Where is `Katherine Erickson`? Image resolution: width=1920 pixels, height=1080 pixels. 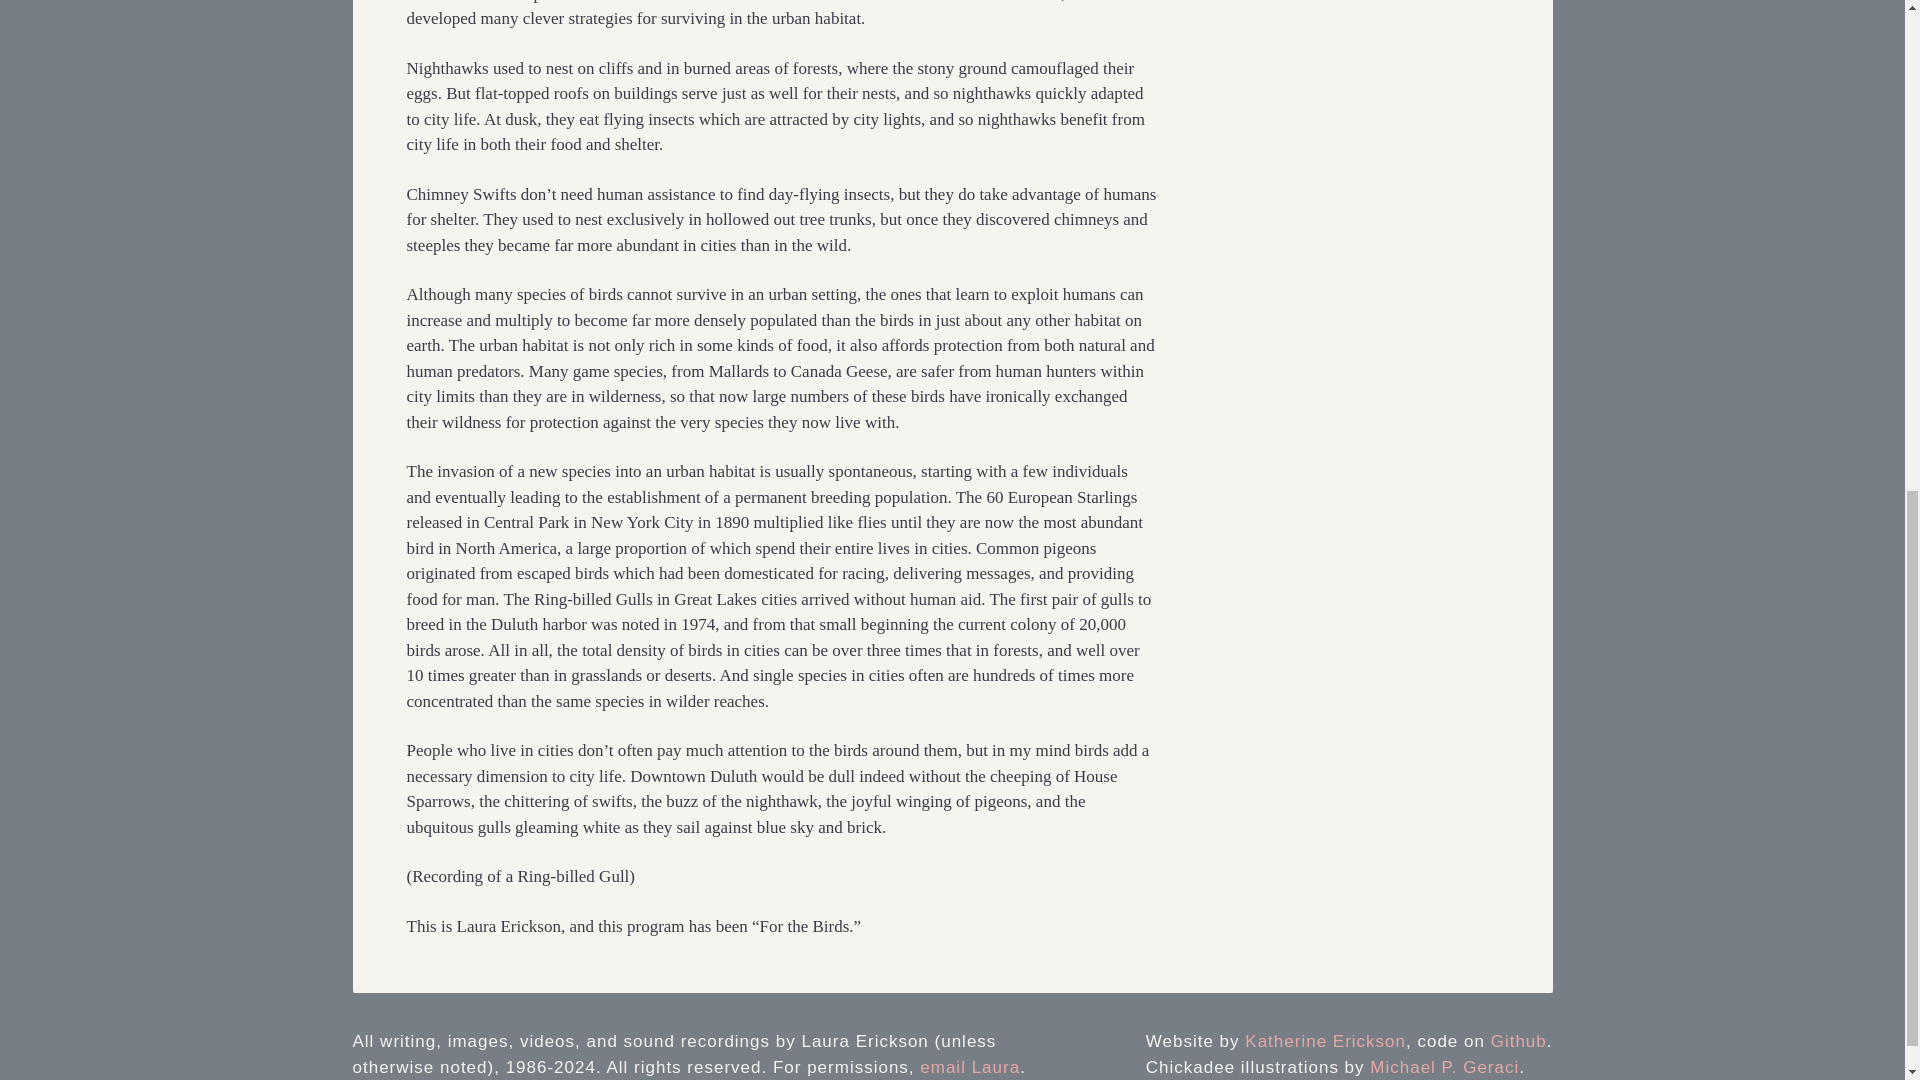
Katherine Erickson is located at coordinates (1324, 1041).